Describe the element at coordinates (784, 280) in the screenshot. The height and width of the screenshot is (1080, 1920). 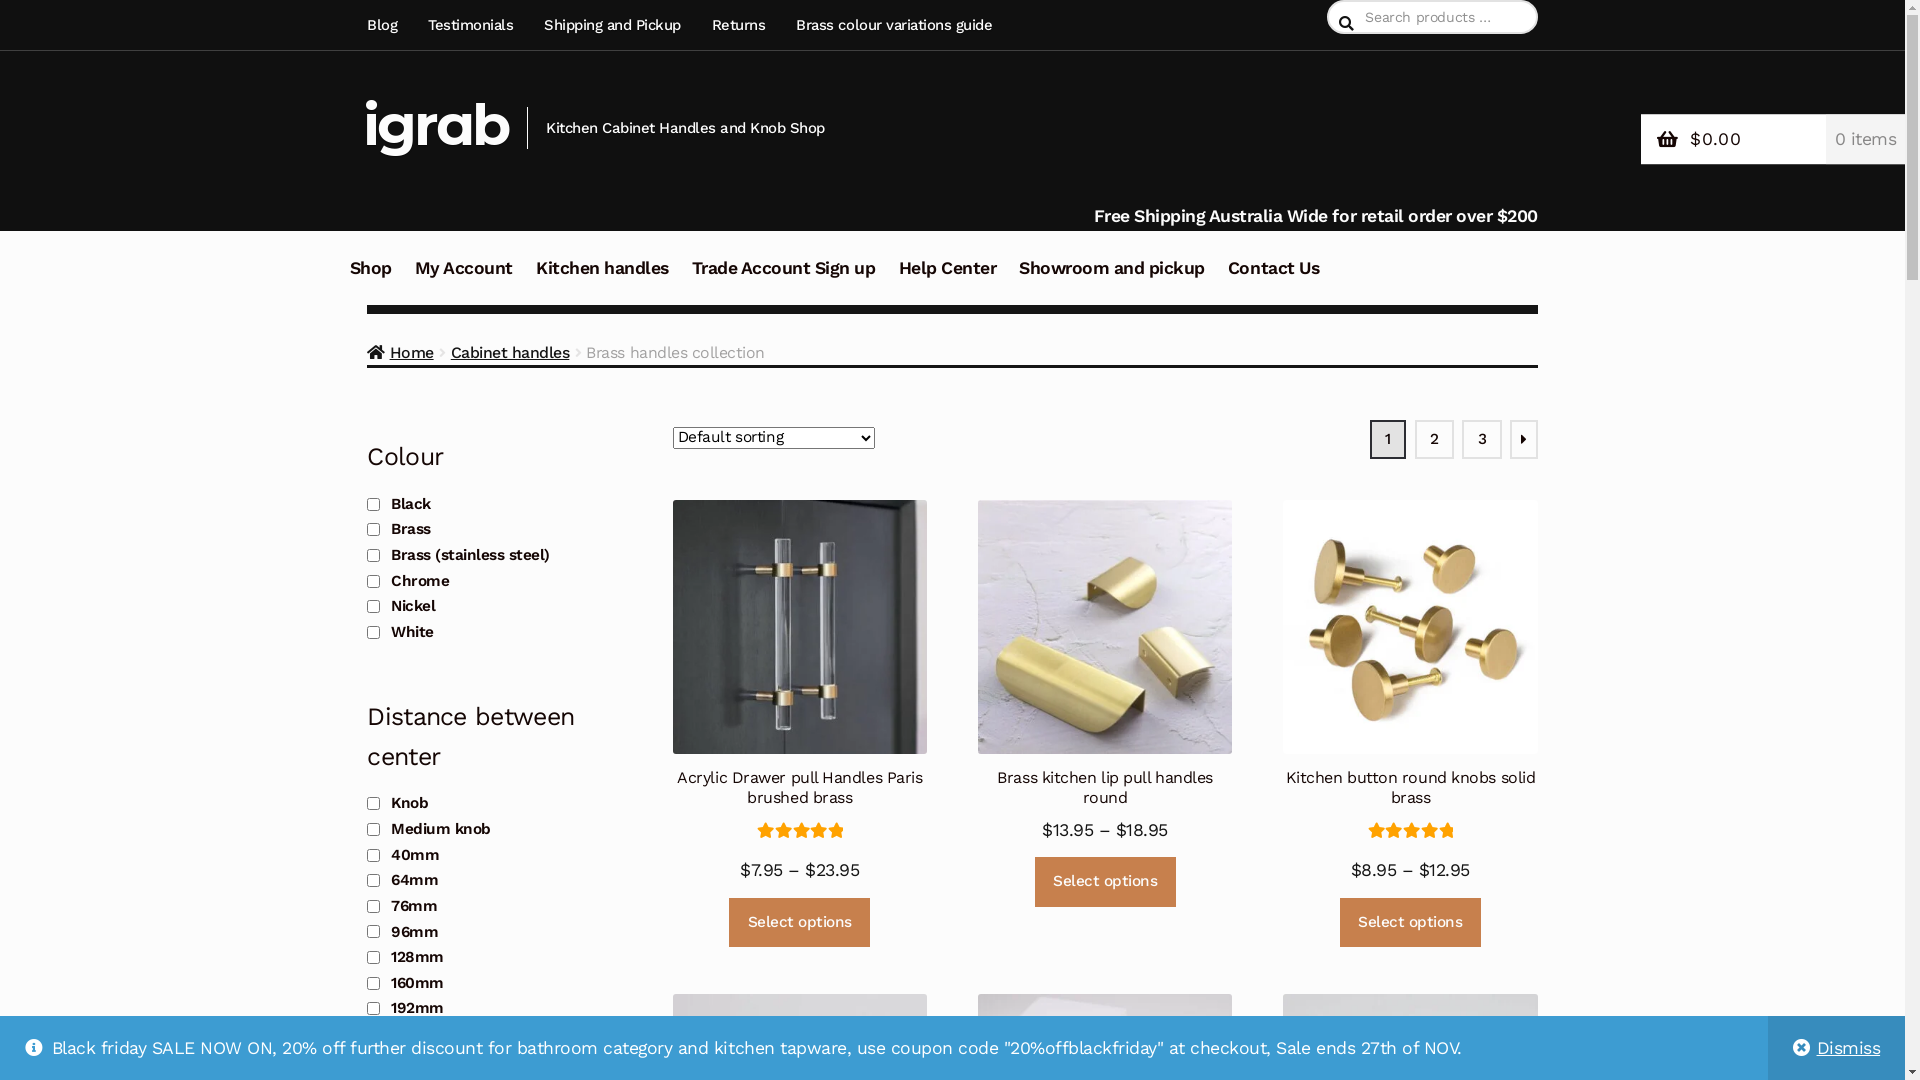
I see `Trade Account Sign up` at that location.